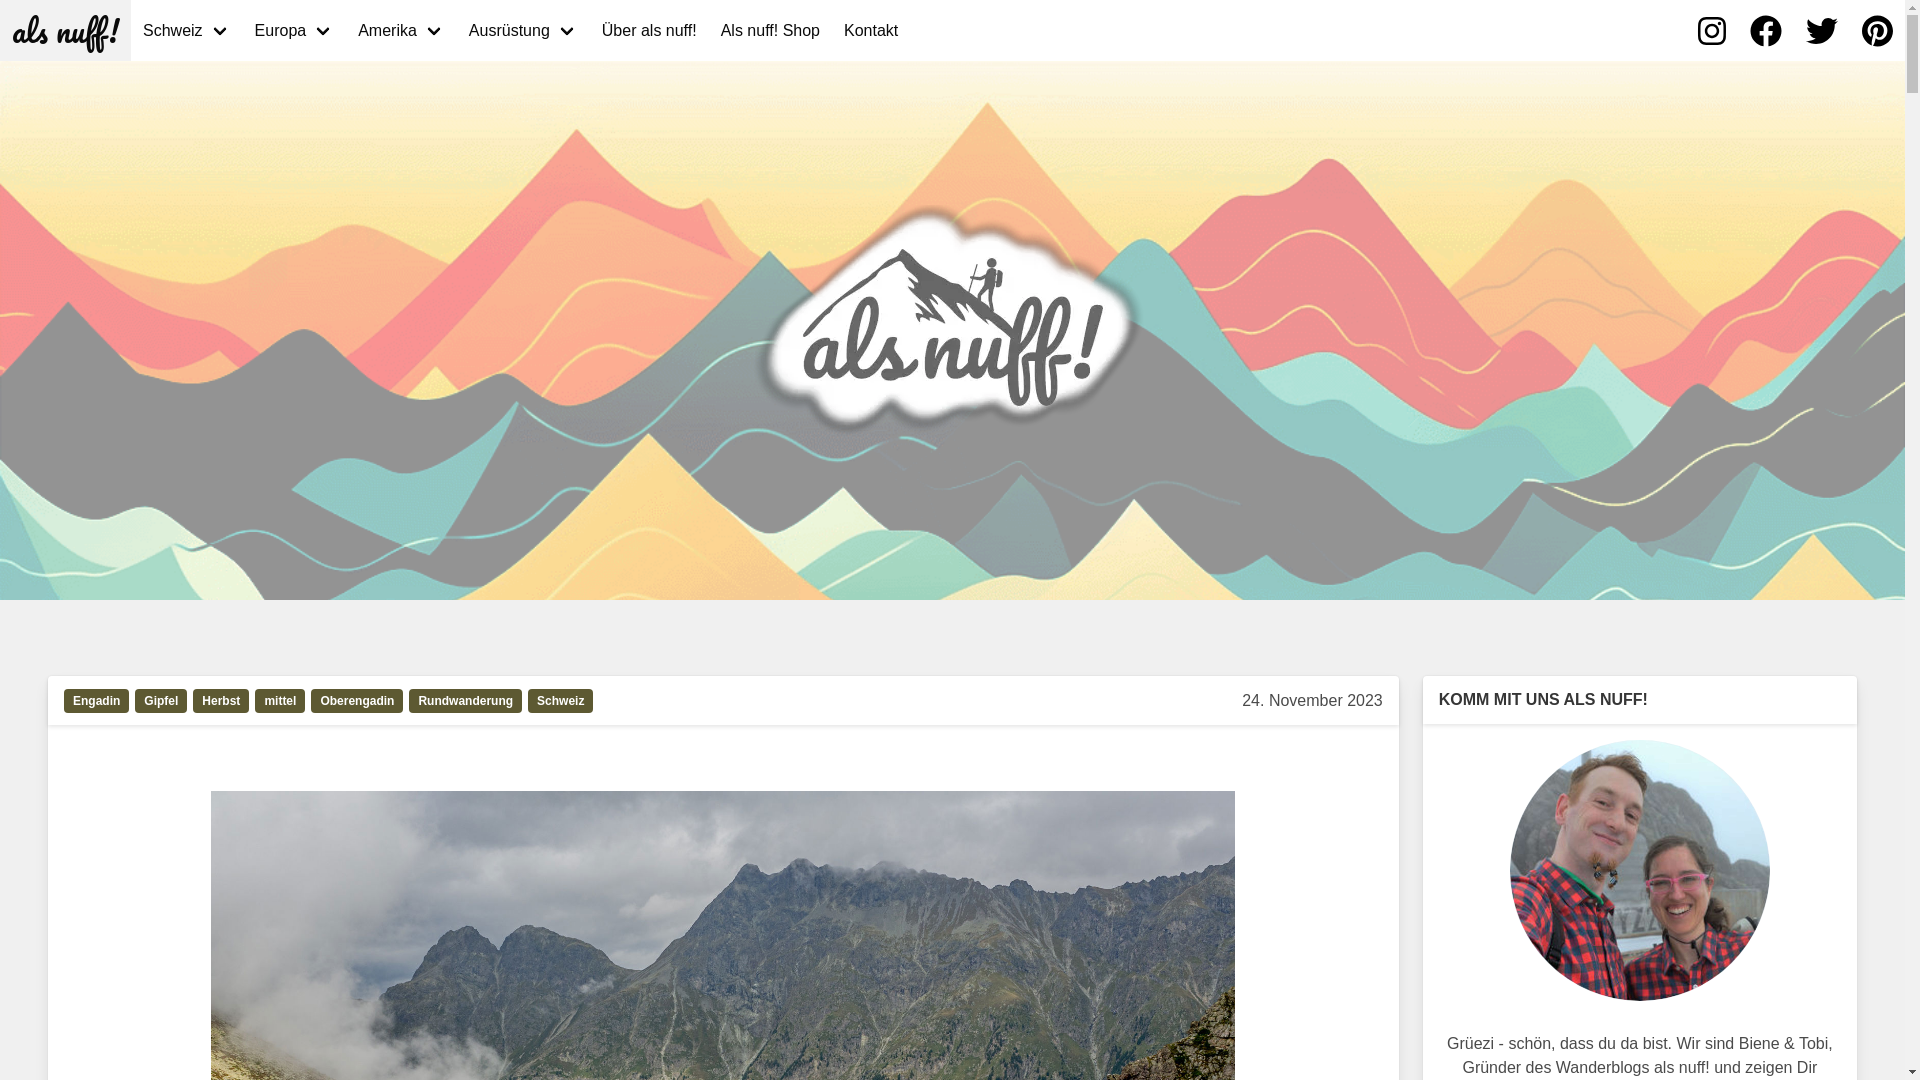  I want to click on mittel, so click(283, 704).